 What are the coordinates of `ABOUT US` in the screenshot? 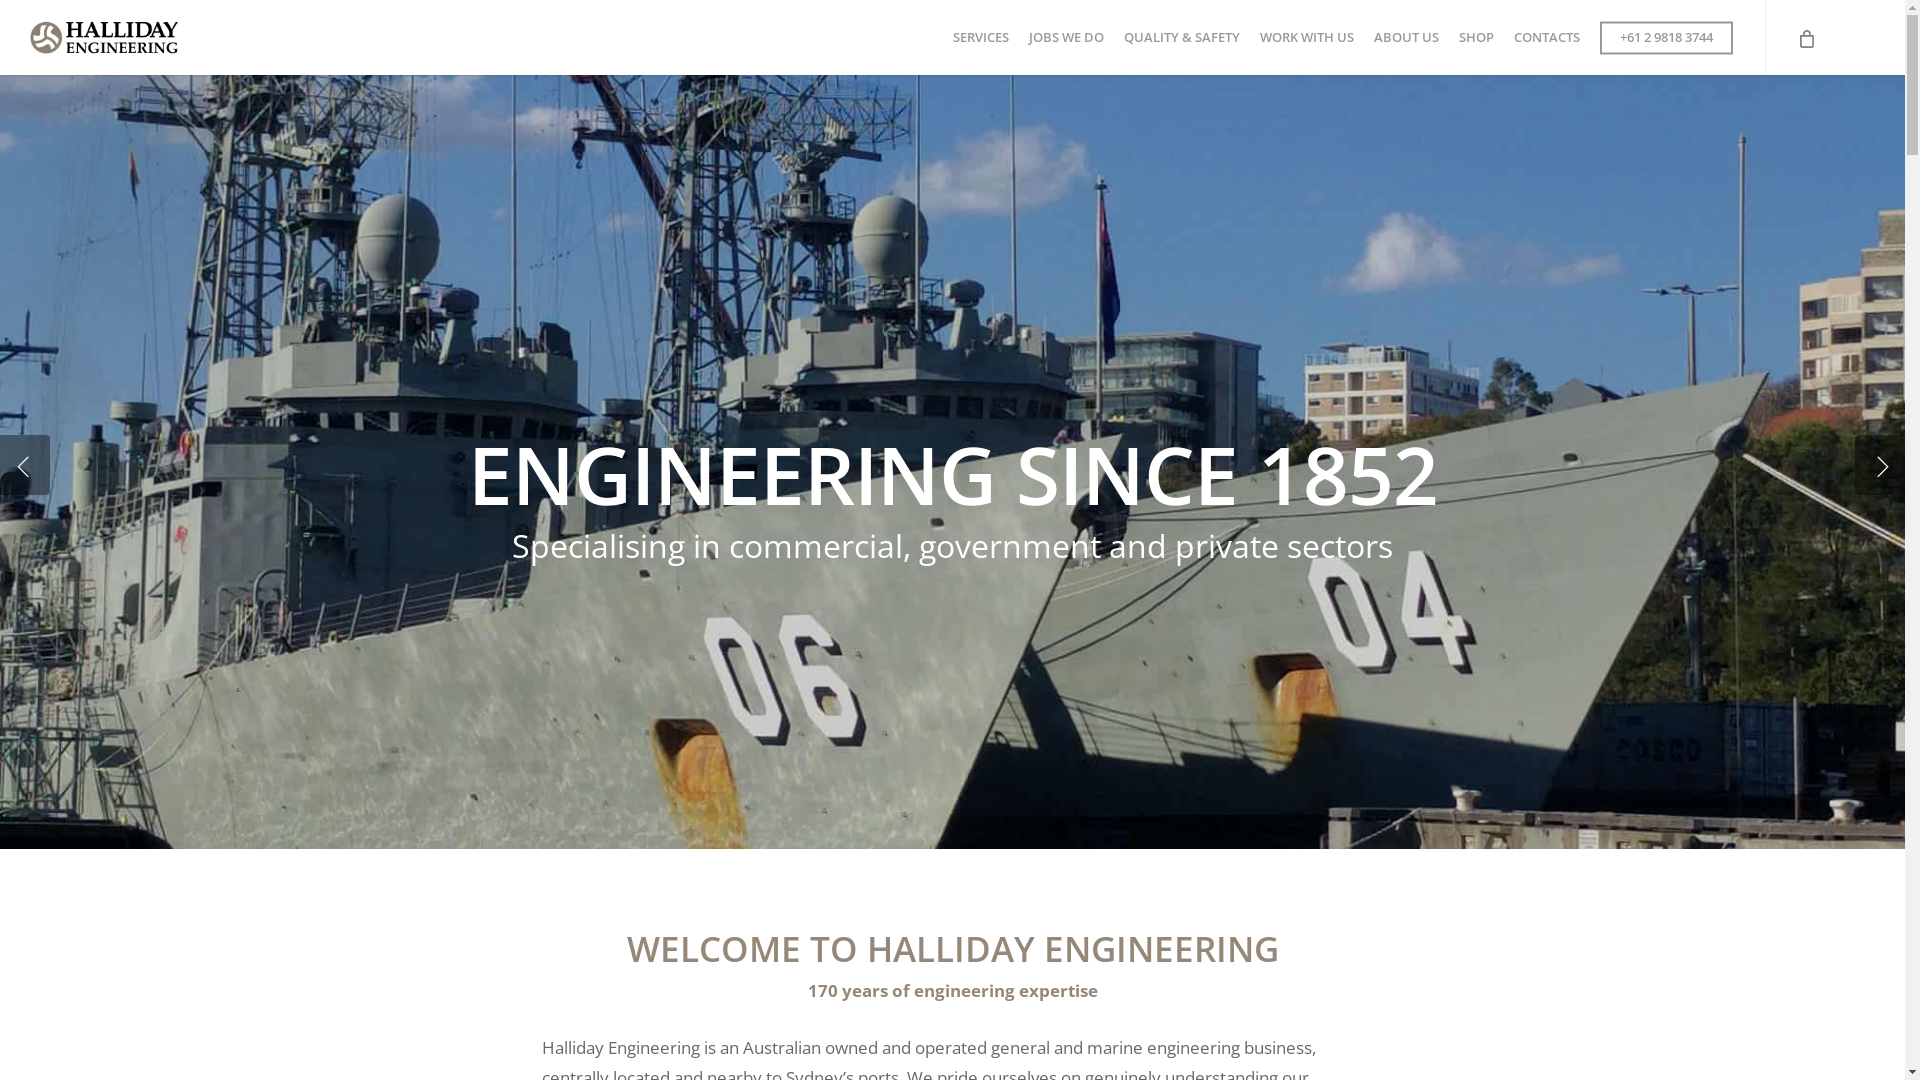 It's located at (1406, 38).